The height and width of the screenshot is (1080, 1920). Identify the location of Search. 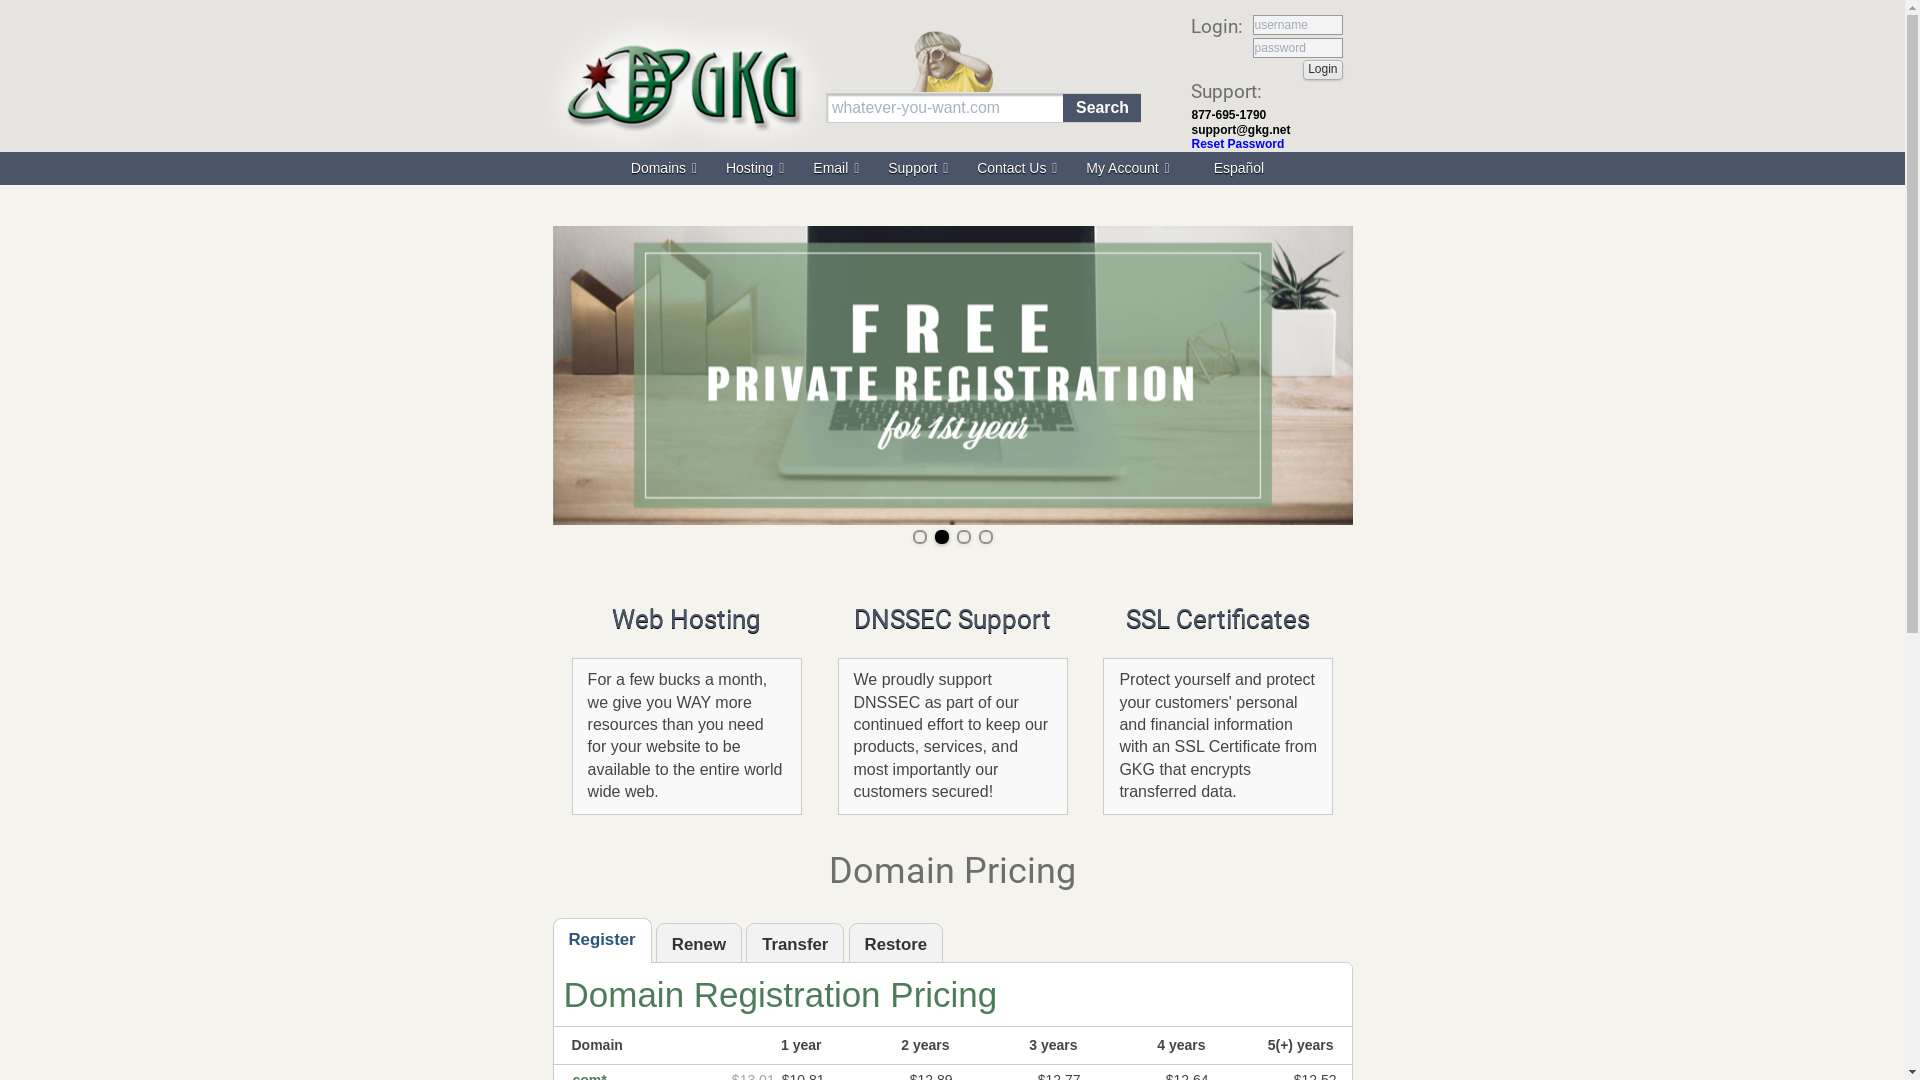
(1102, 108).